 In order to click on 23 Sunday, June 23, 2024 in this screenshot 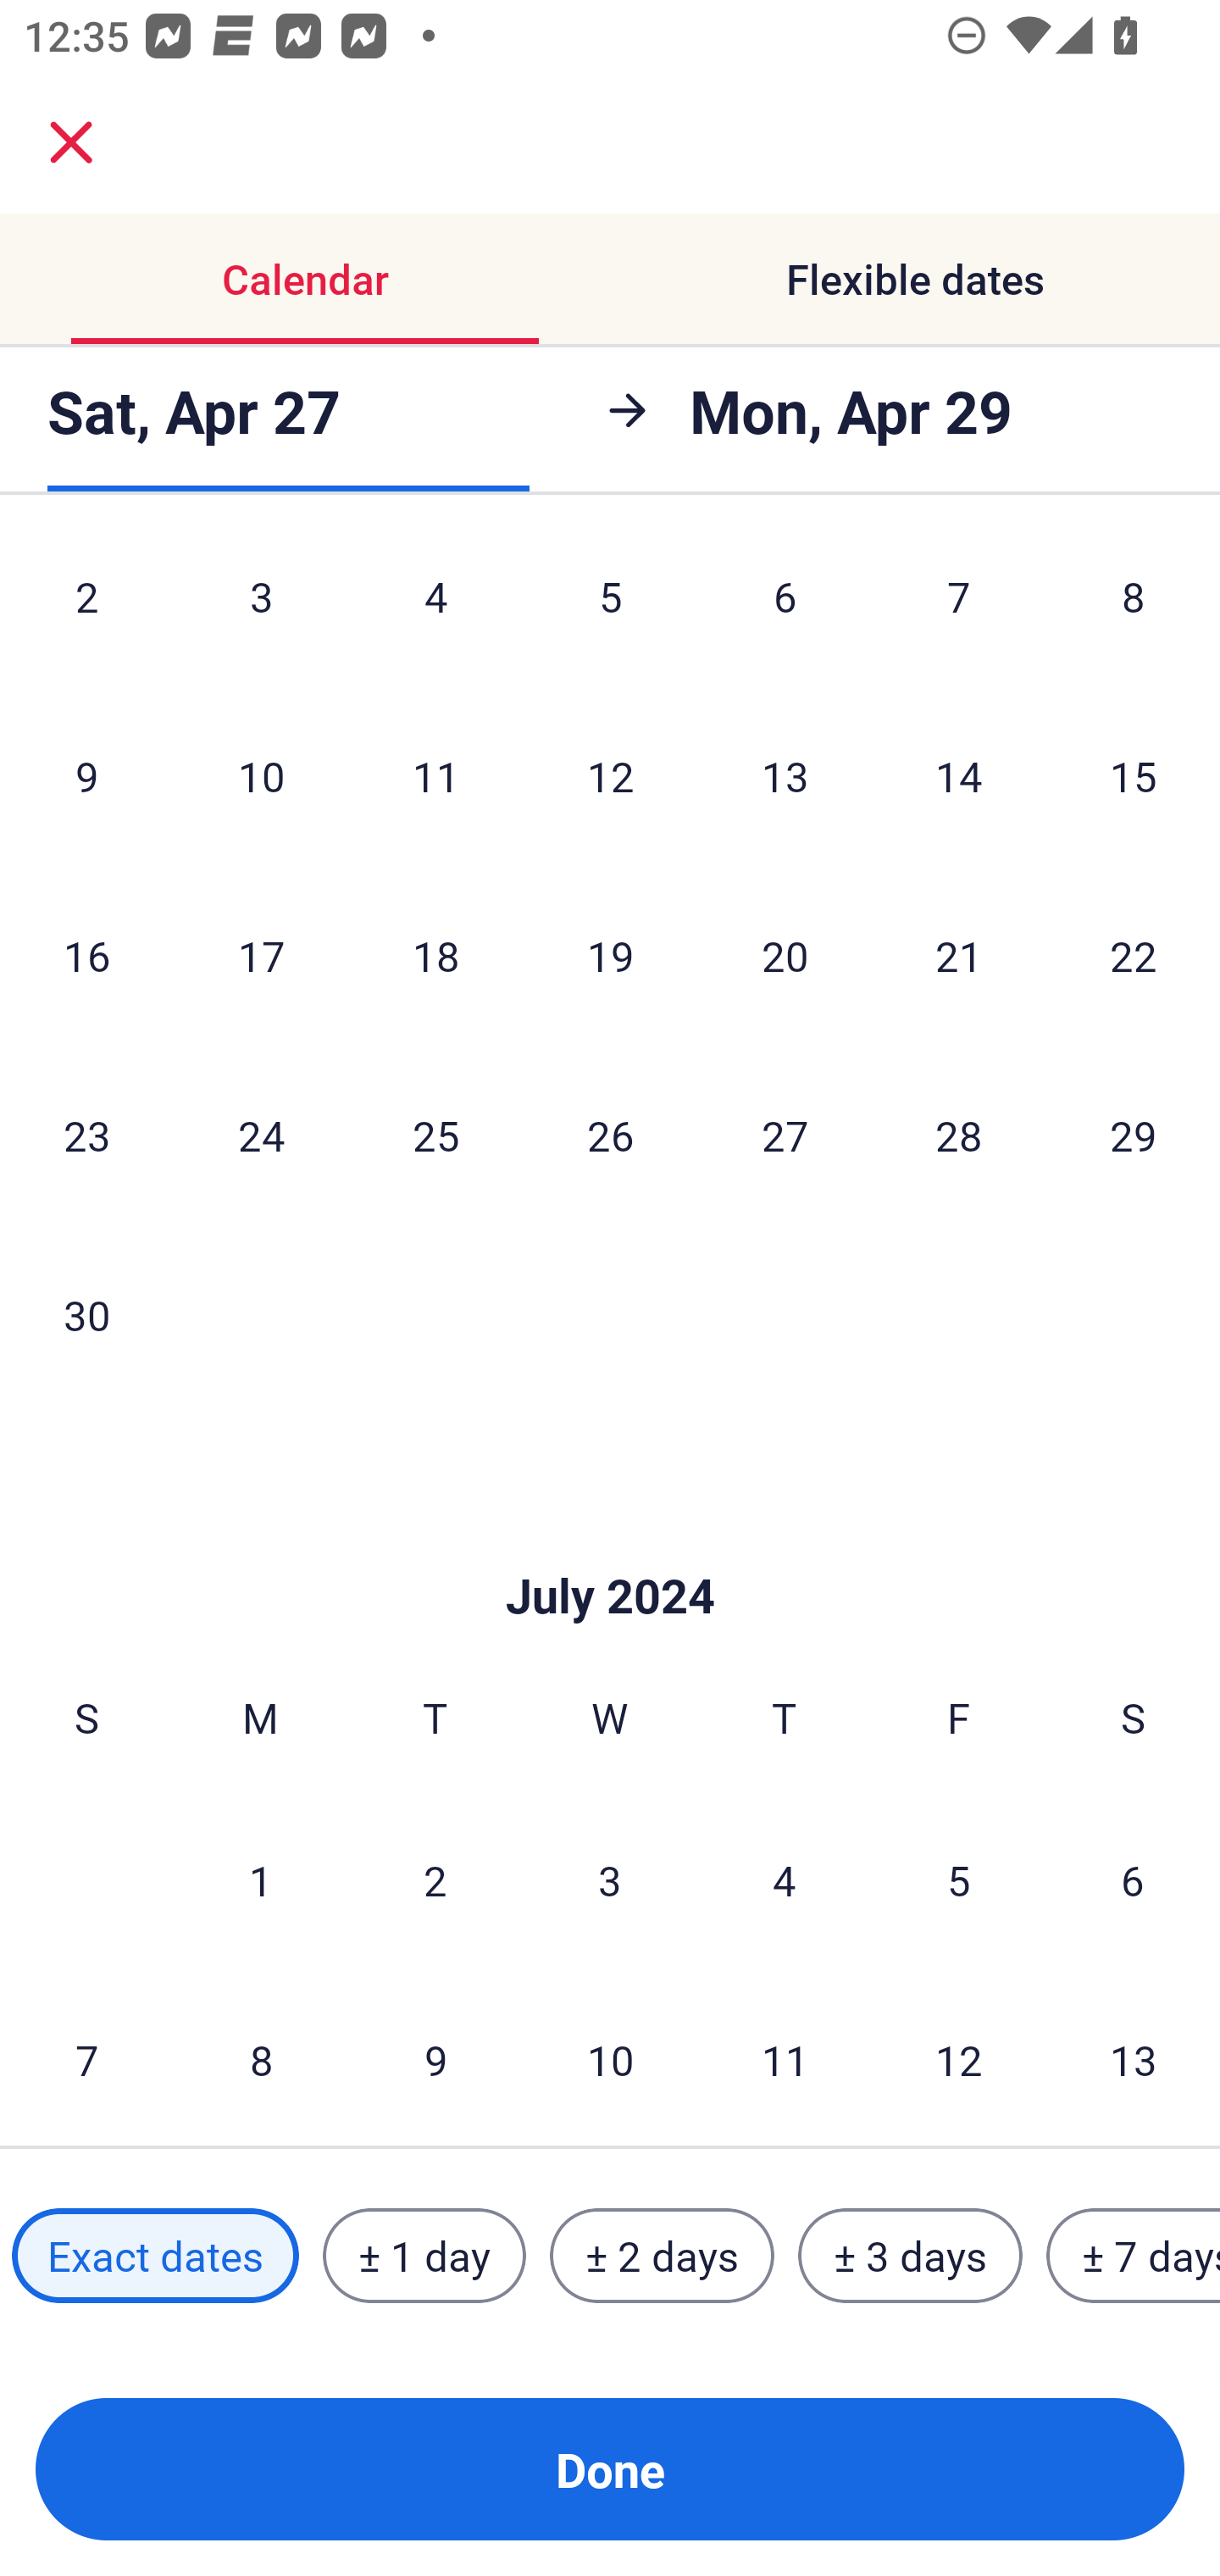, I will do `click(86, 1134)`.